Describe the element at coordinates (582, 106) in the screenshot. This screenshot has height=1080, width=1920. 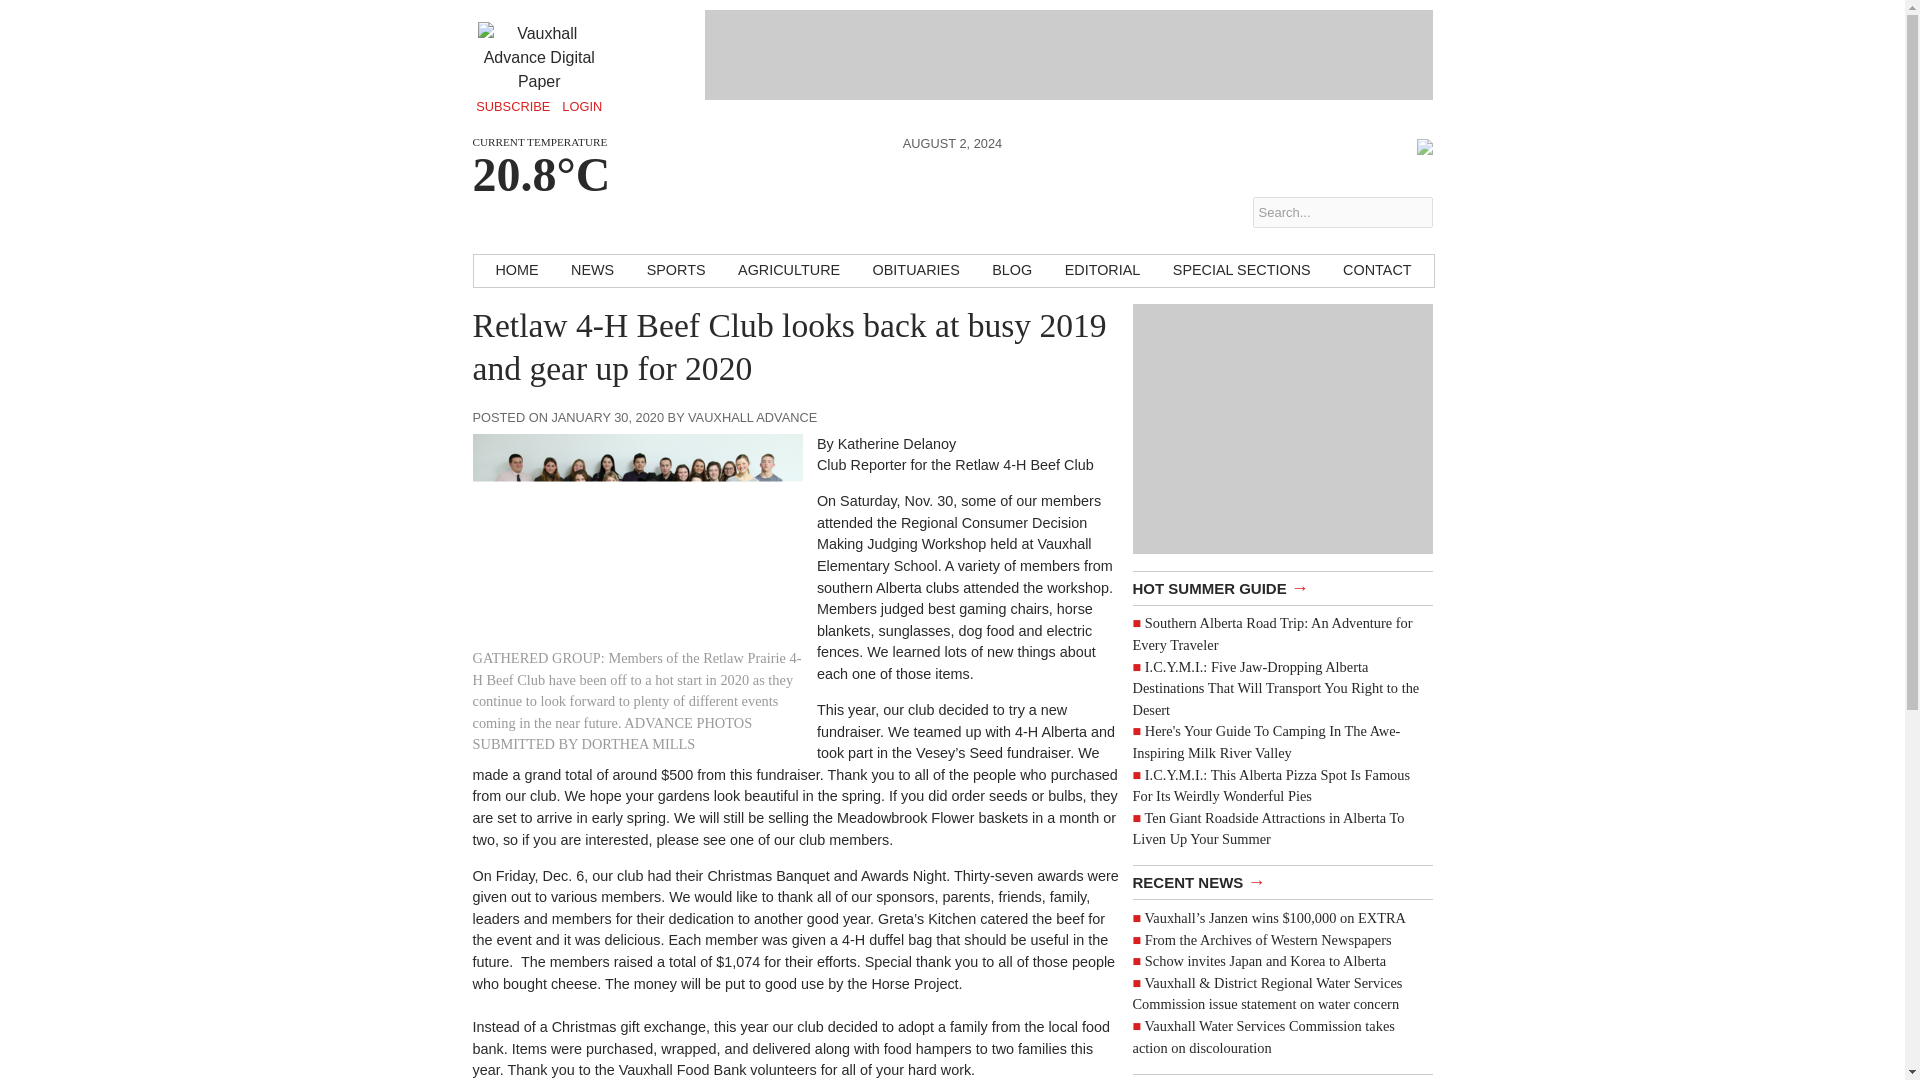
I see `LOGIN` at that location.